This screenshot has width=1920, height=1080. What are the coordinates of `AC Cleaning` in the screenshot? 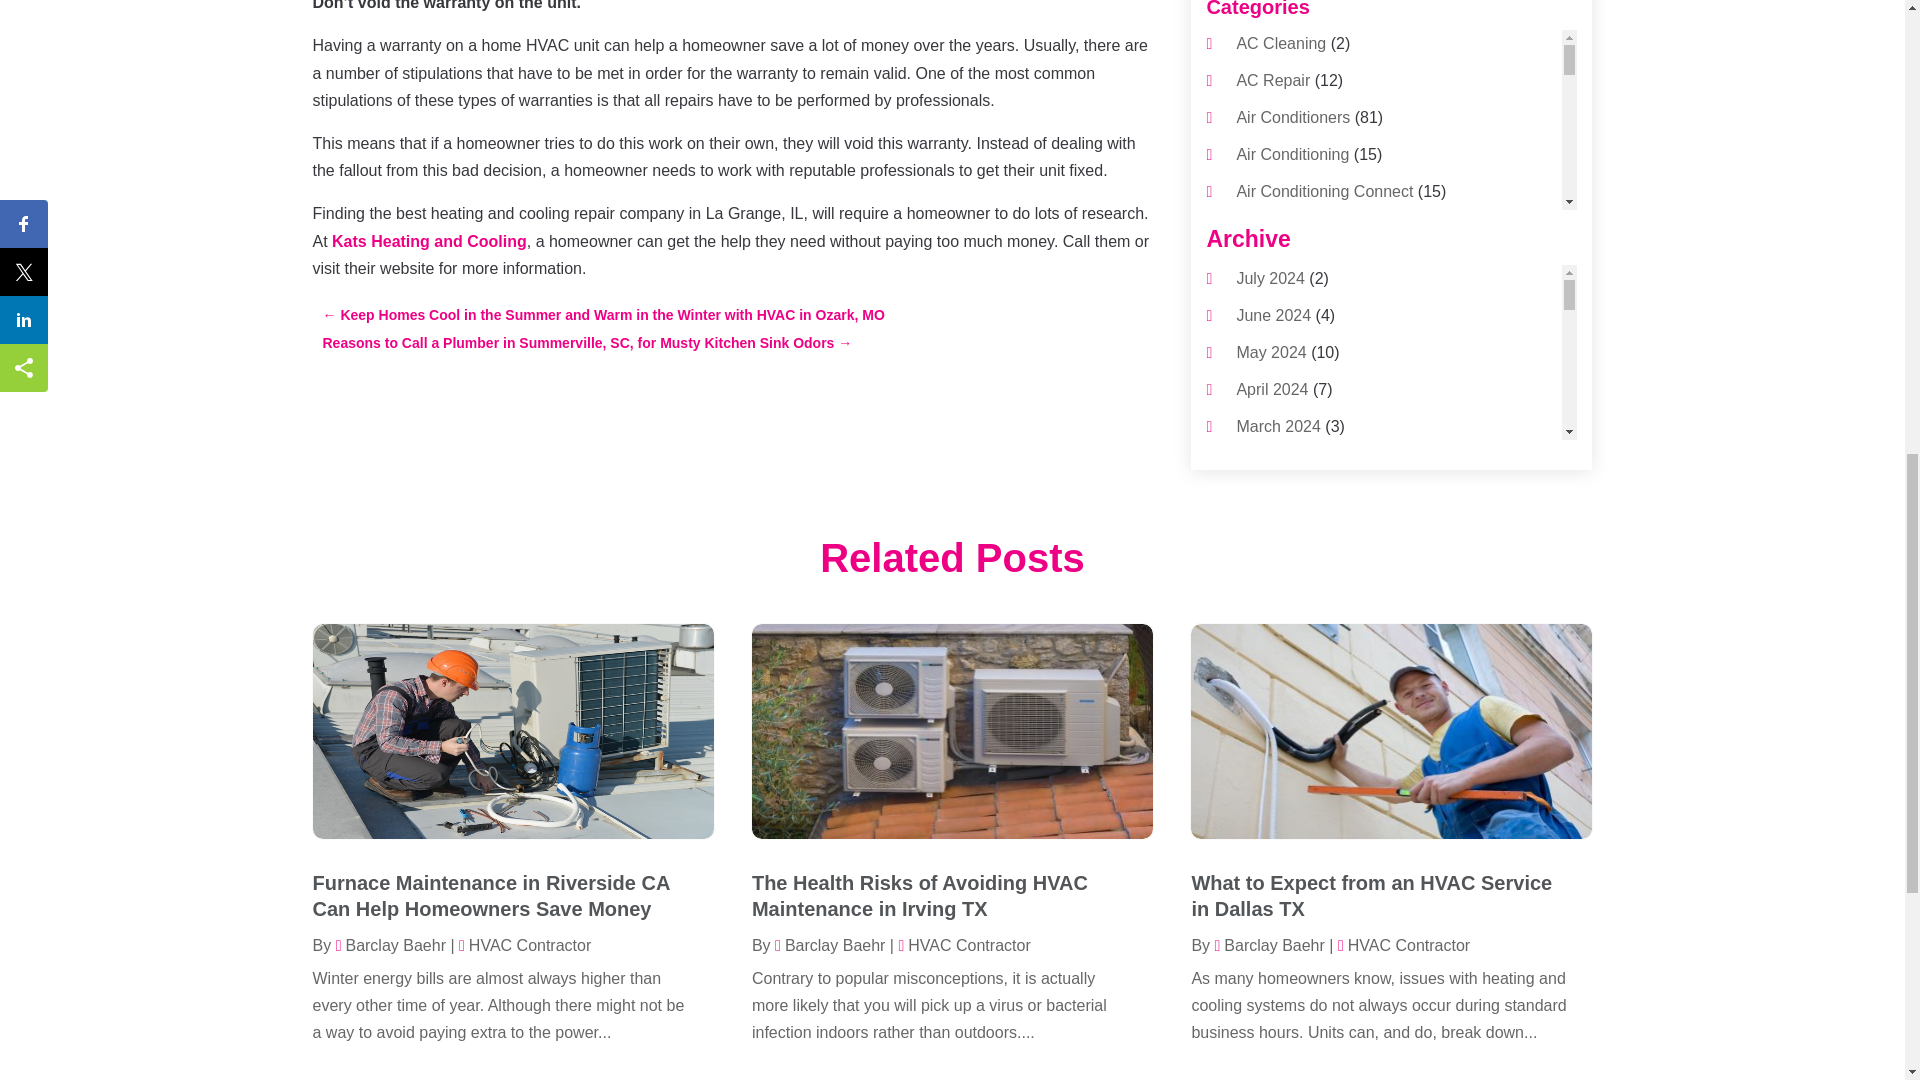 It's located at (1281, 42).